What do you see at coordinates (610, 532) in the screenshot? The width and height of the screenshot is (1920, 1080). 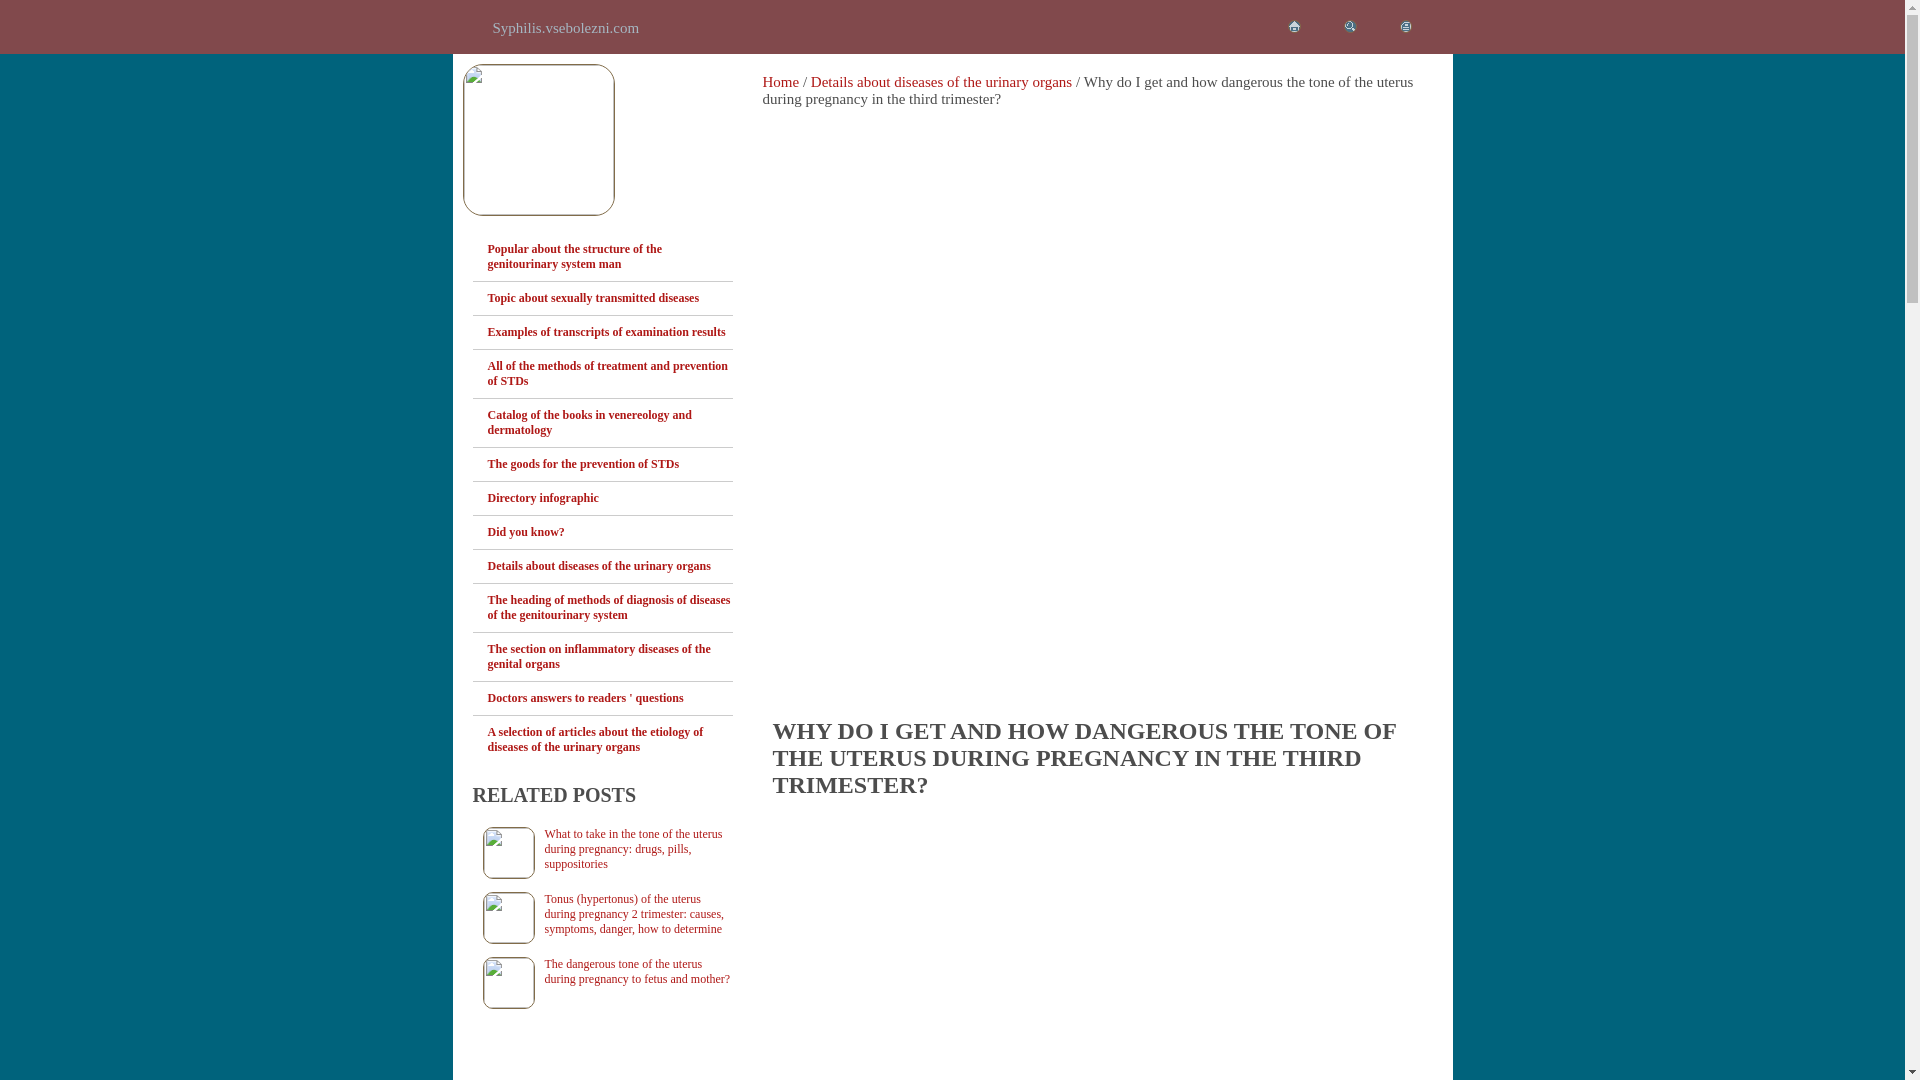 I see `Did you know?` at bounding box center [610, 532].